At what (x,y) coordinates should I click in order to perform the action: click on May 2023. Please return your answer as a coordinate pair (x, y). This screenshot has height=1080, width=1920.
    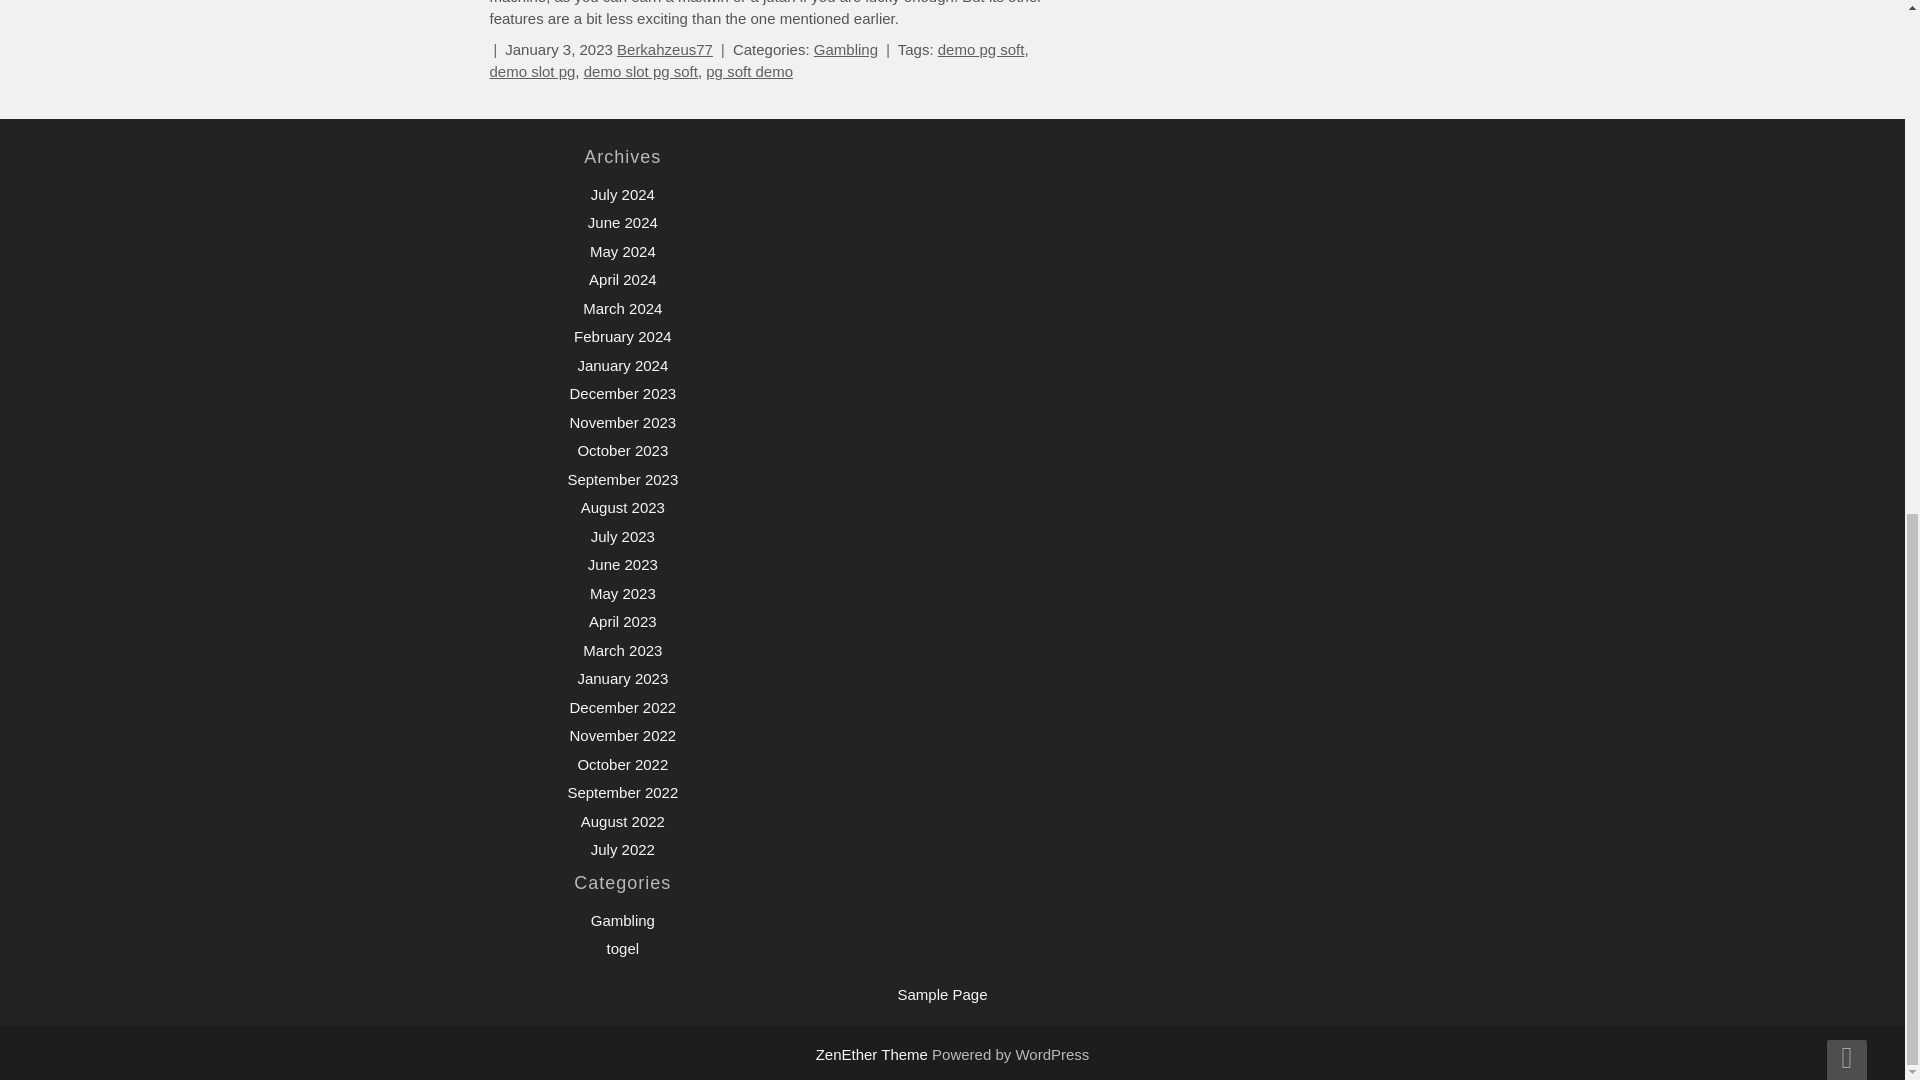
    Looking at the image, I should click on (622, 593).